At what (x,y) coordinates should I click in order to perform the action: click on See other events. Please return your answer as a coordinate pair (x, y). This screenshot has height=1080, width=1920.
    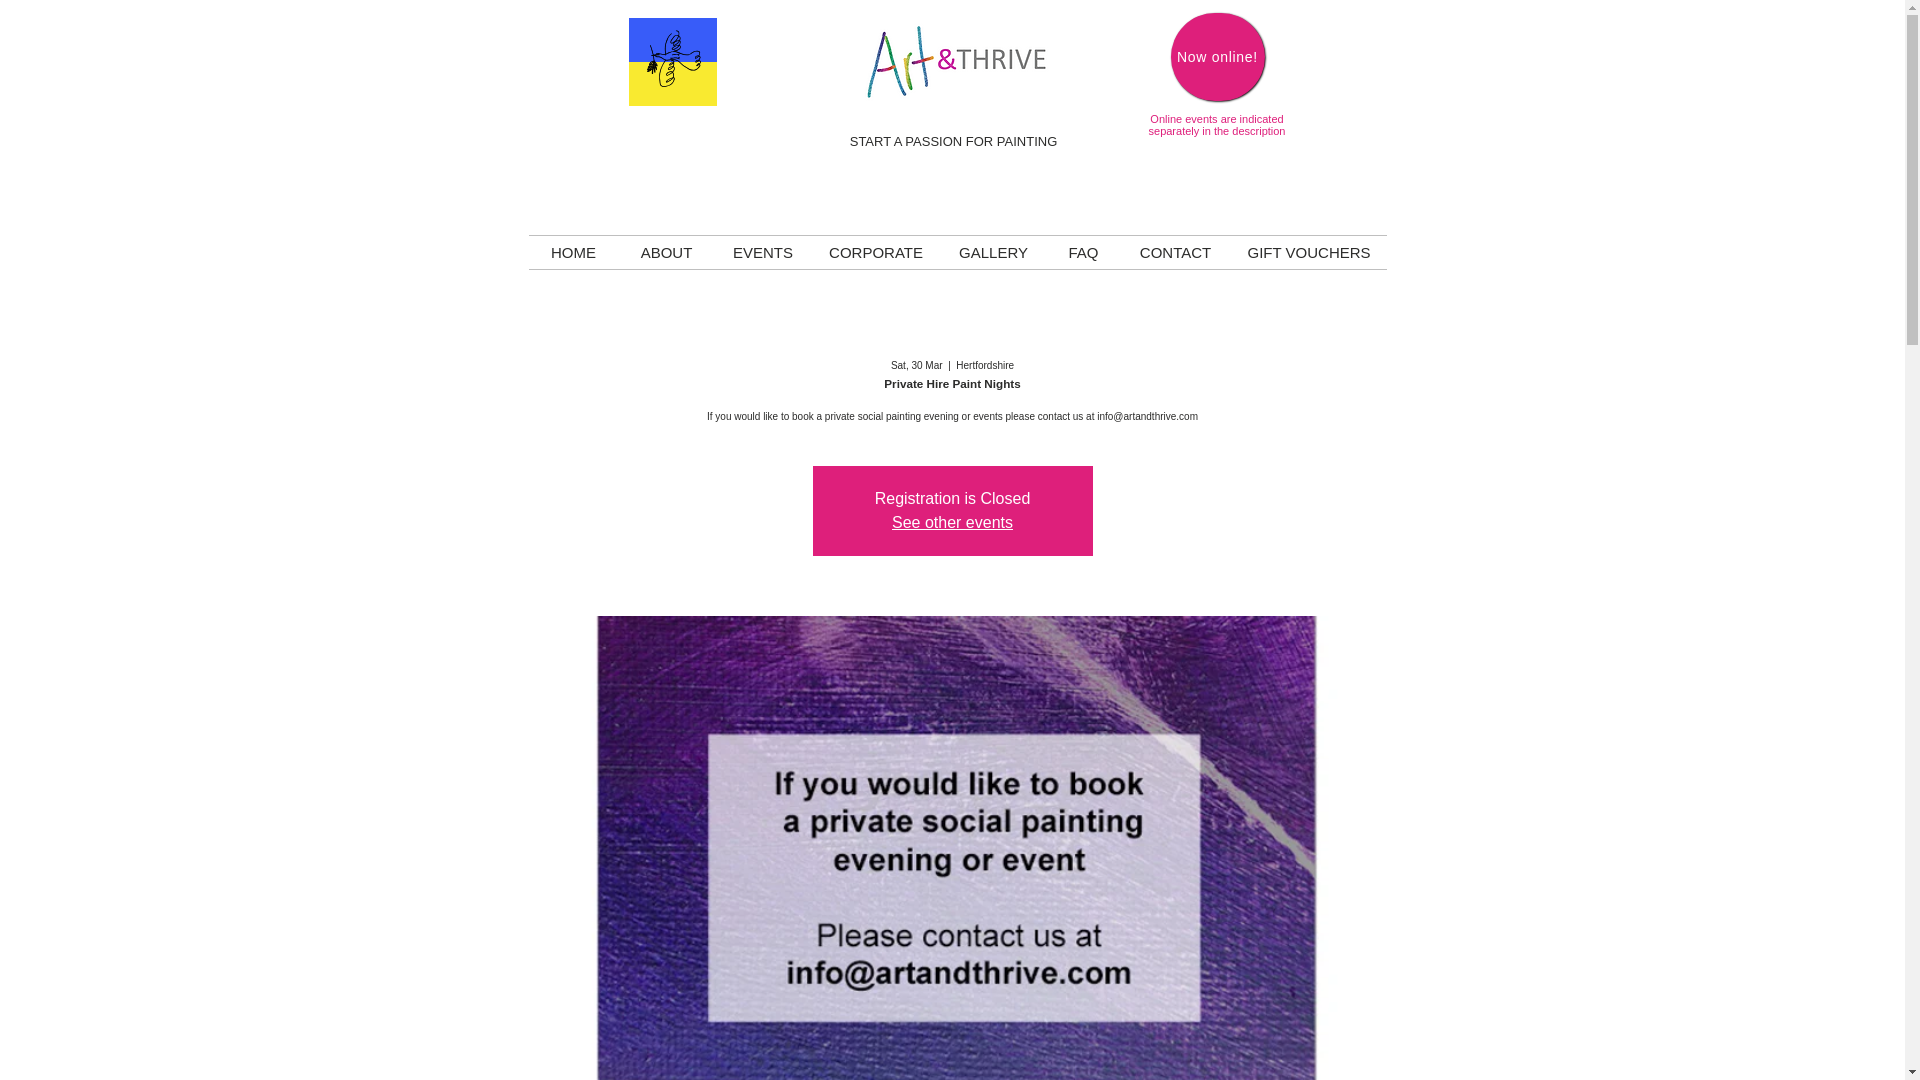
    Looking at the image, I should click on (952, 522).